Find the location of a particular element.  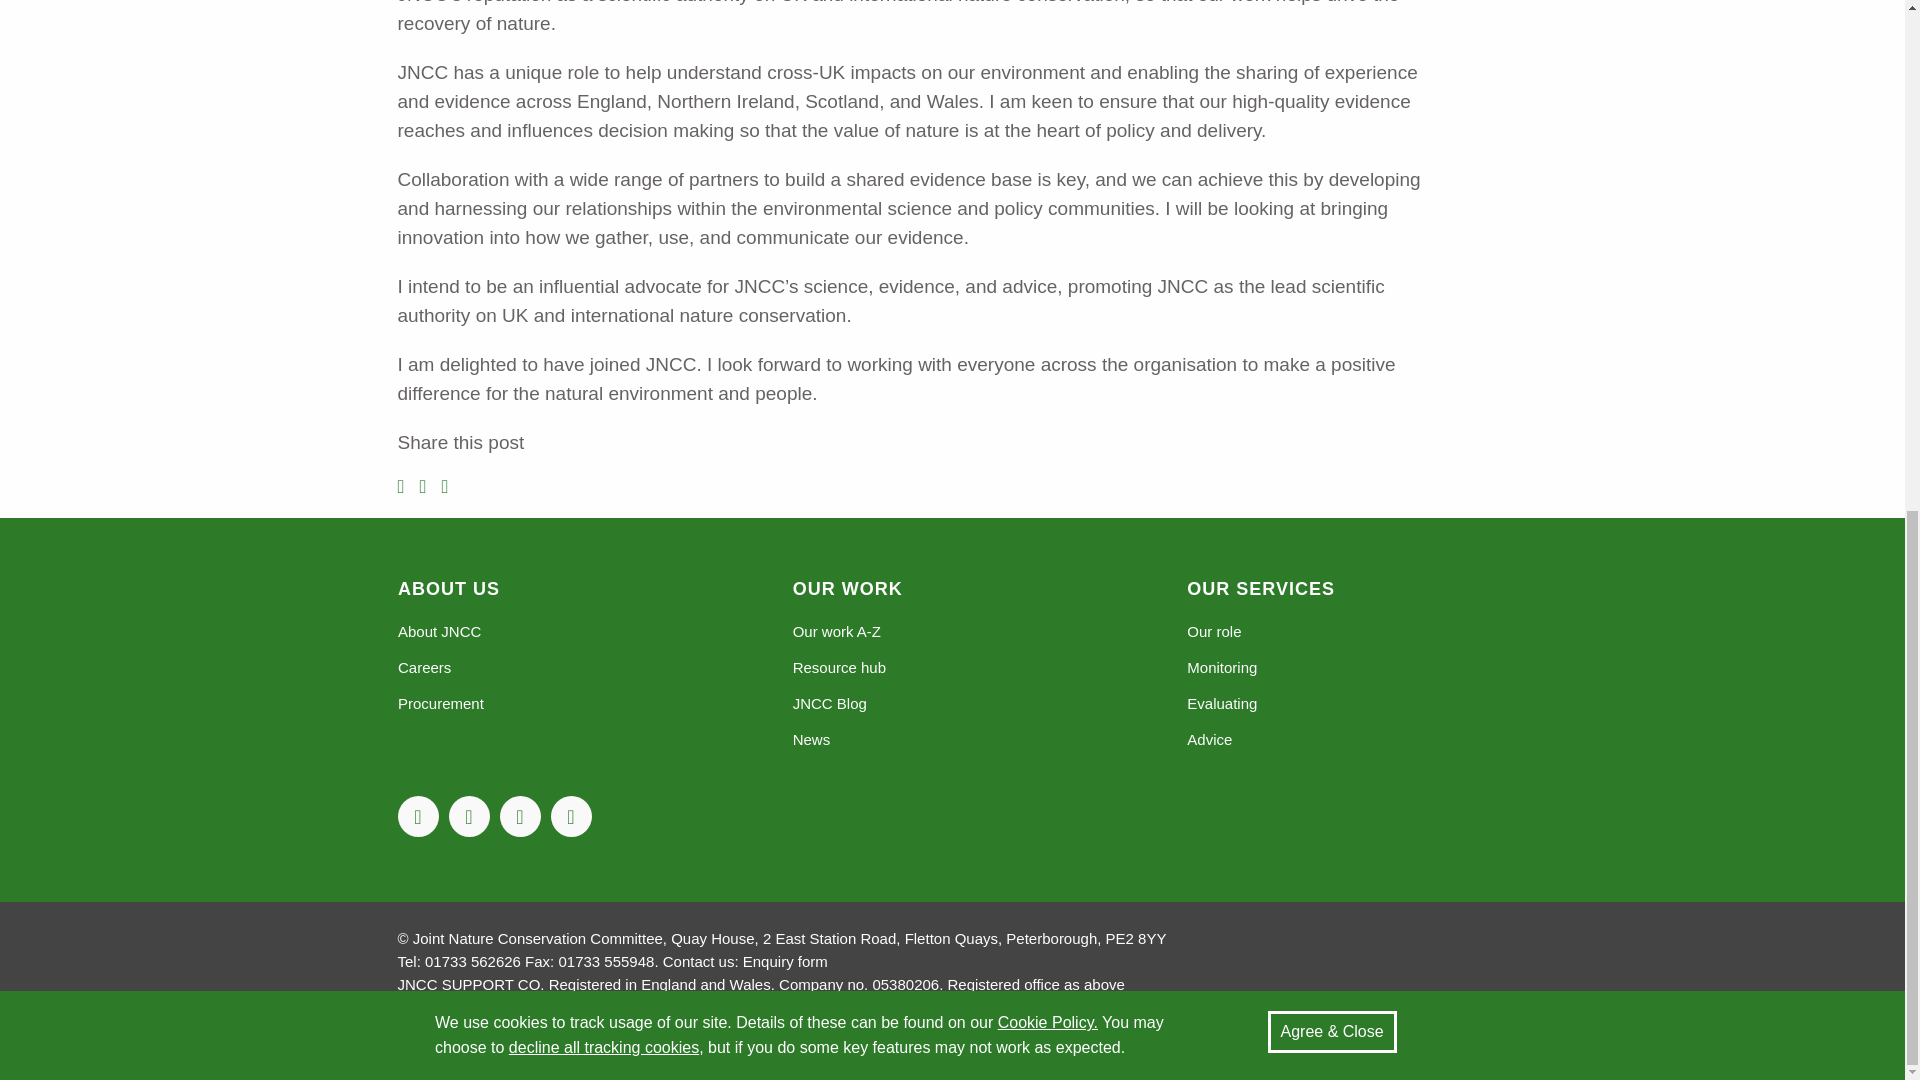

contact is located at coordinates (785, 960).